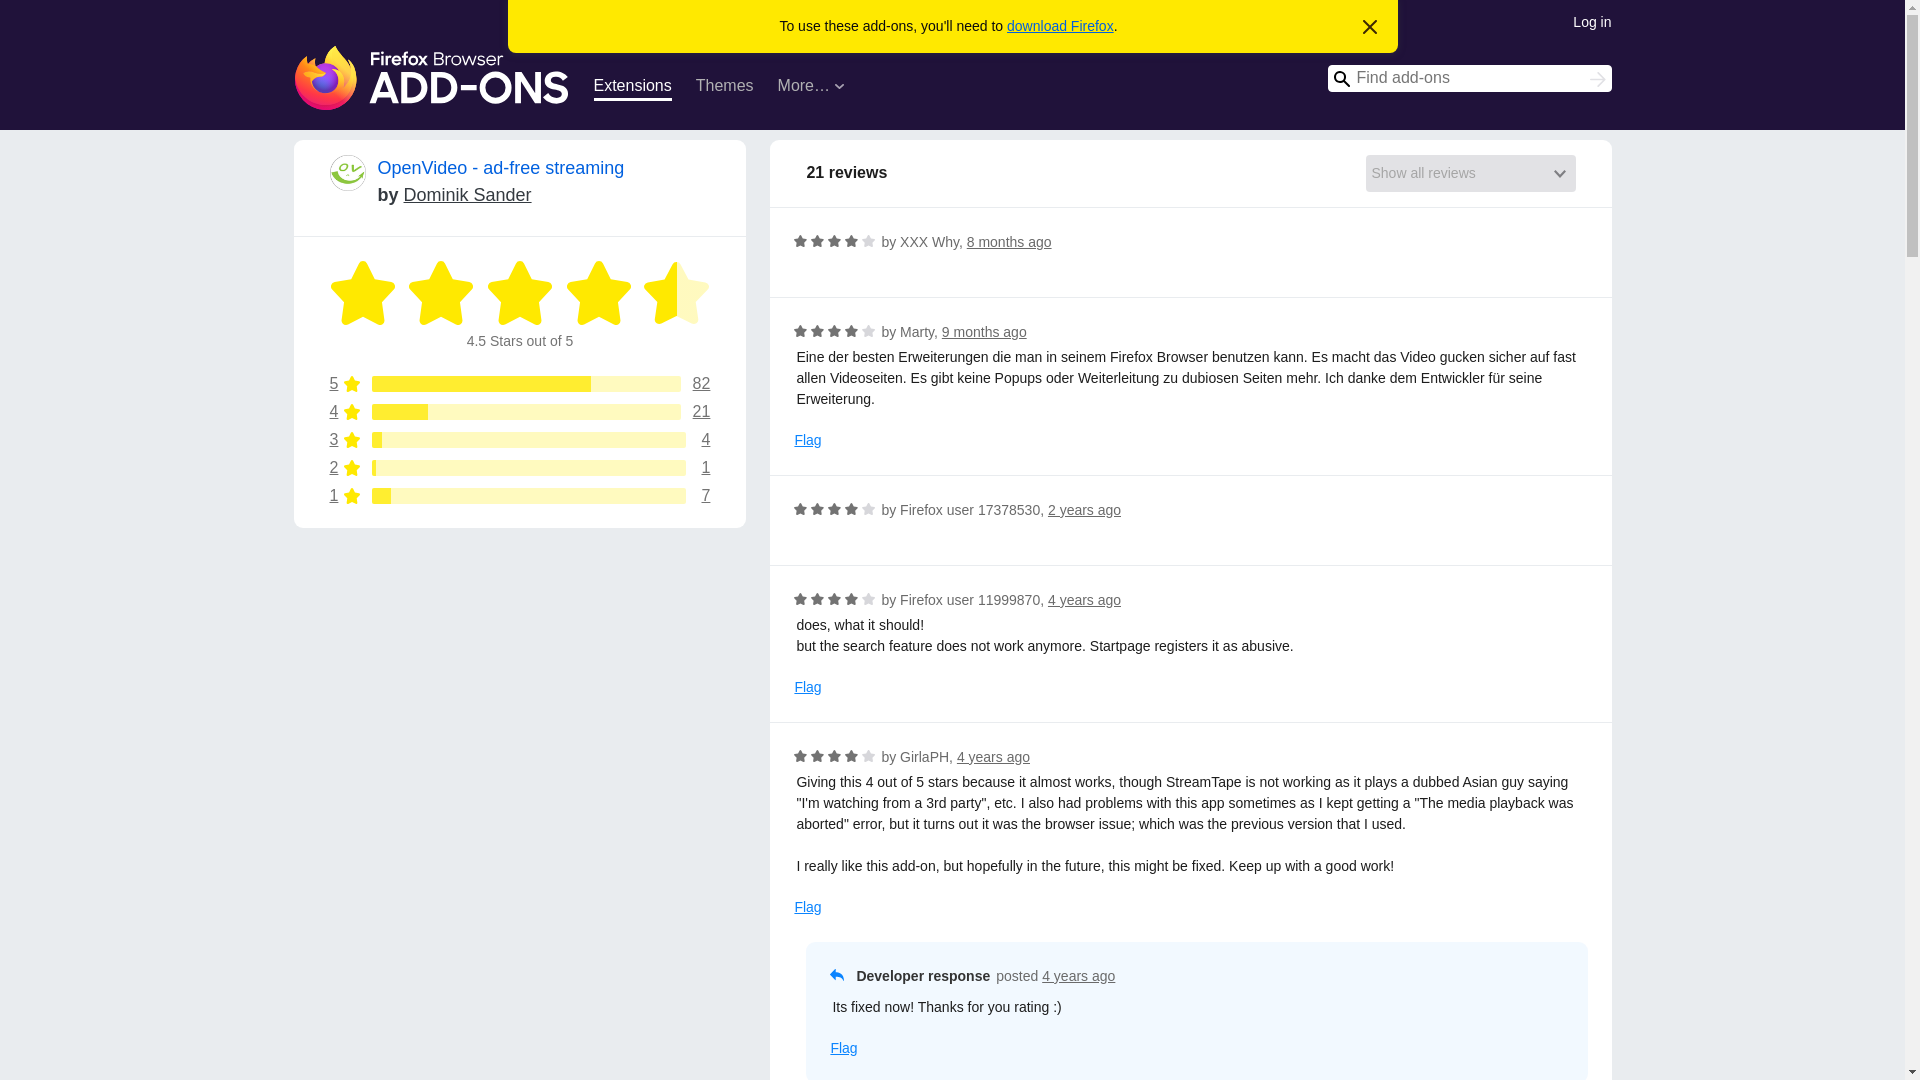  Describe the element at coordinates (467, 194) in the screenshot. I see `Dominik Sander` at that location.